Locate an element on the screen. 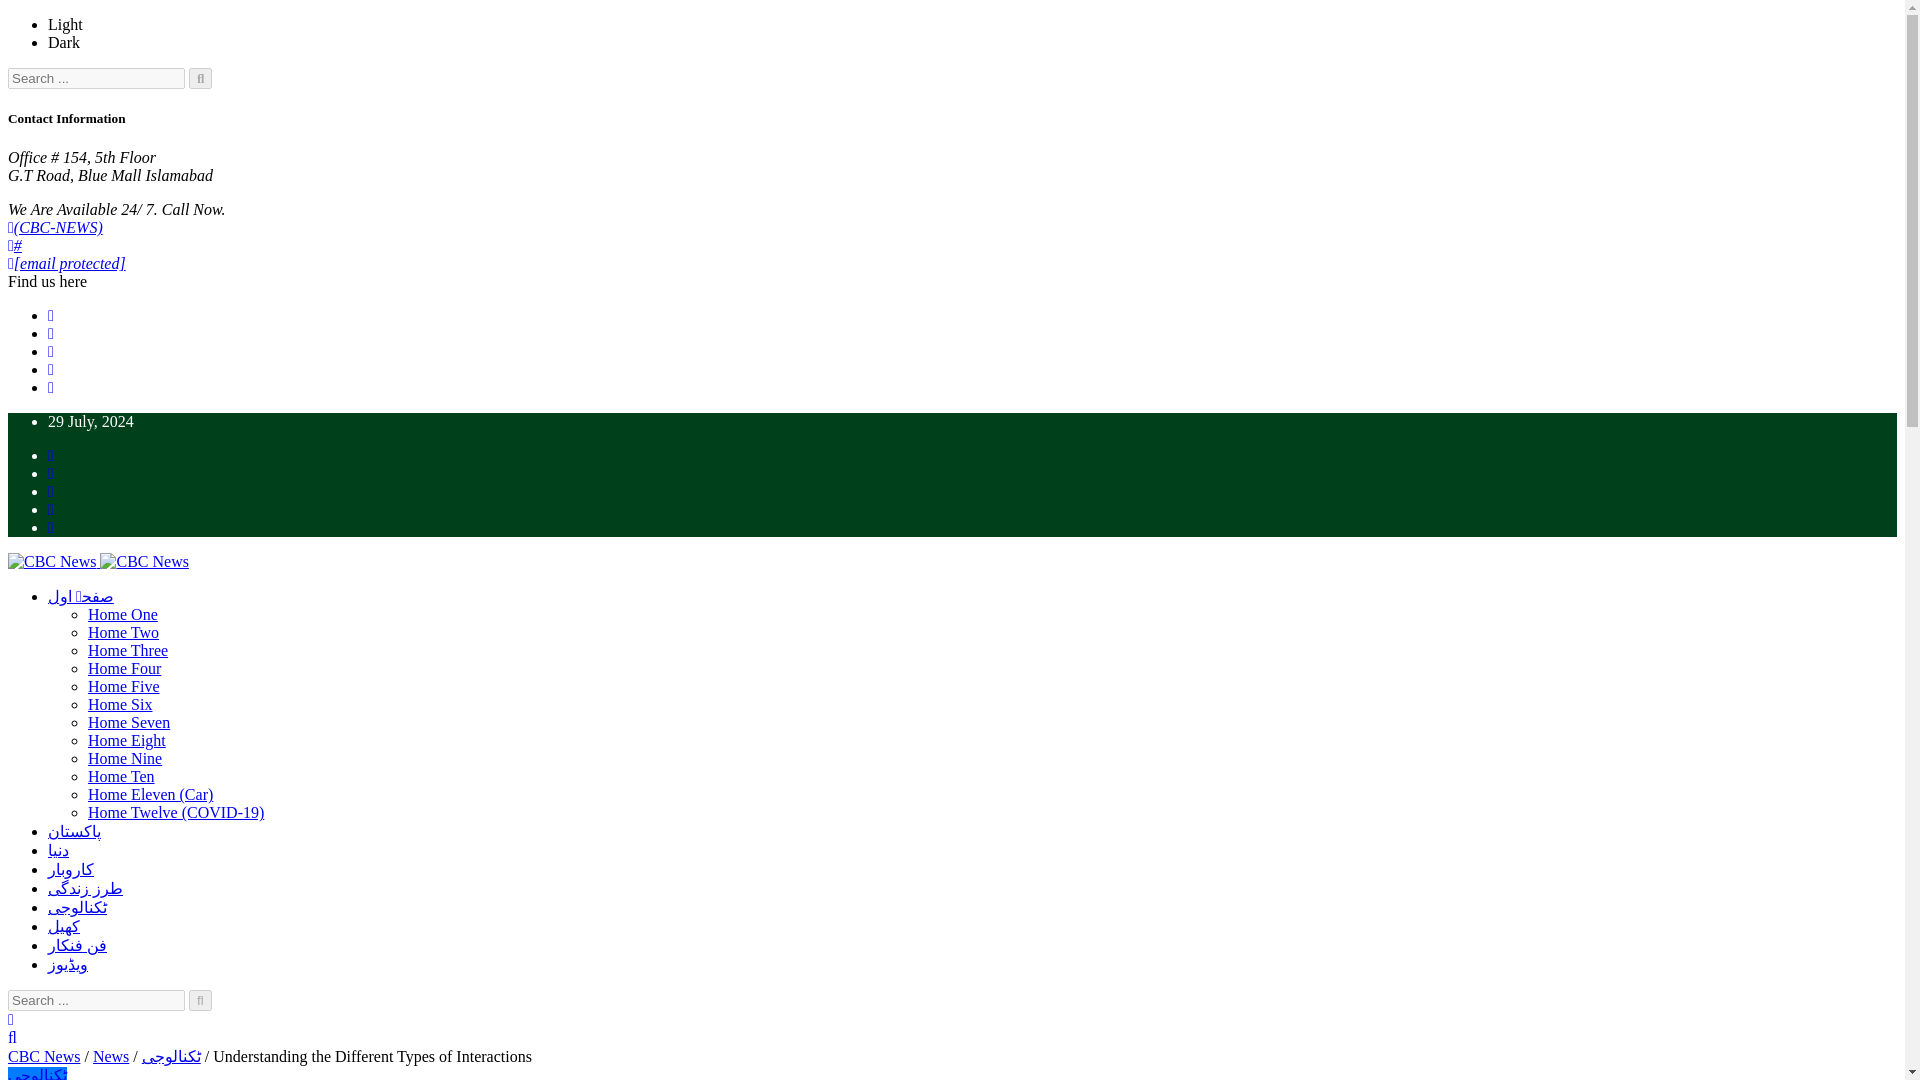 This screenshot has width=1920, height=1080. Home Eight is located at coordinates (126, 740).